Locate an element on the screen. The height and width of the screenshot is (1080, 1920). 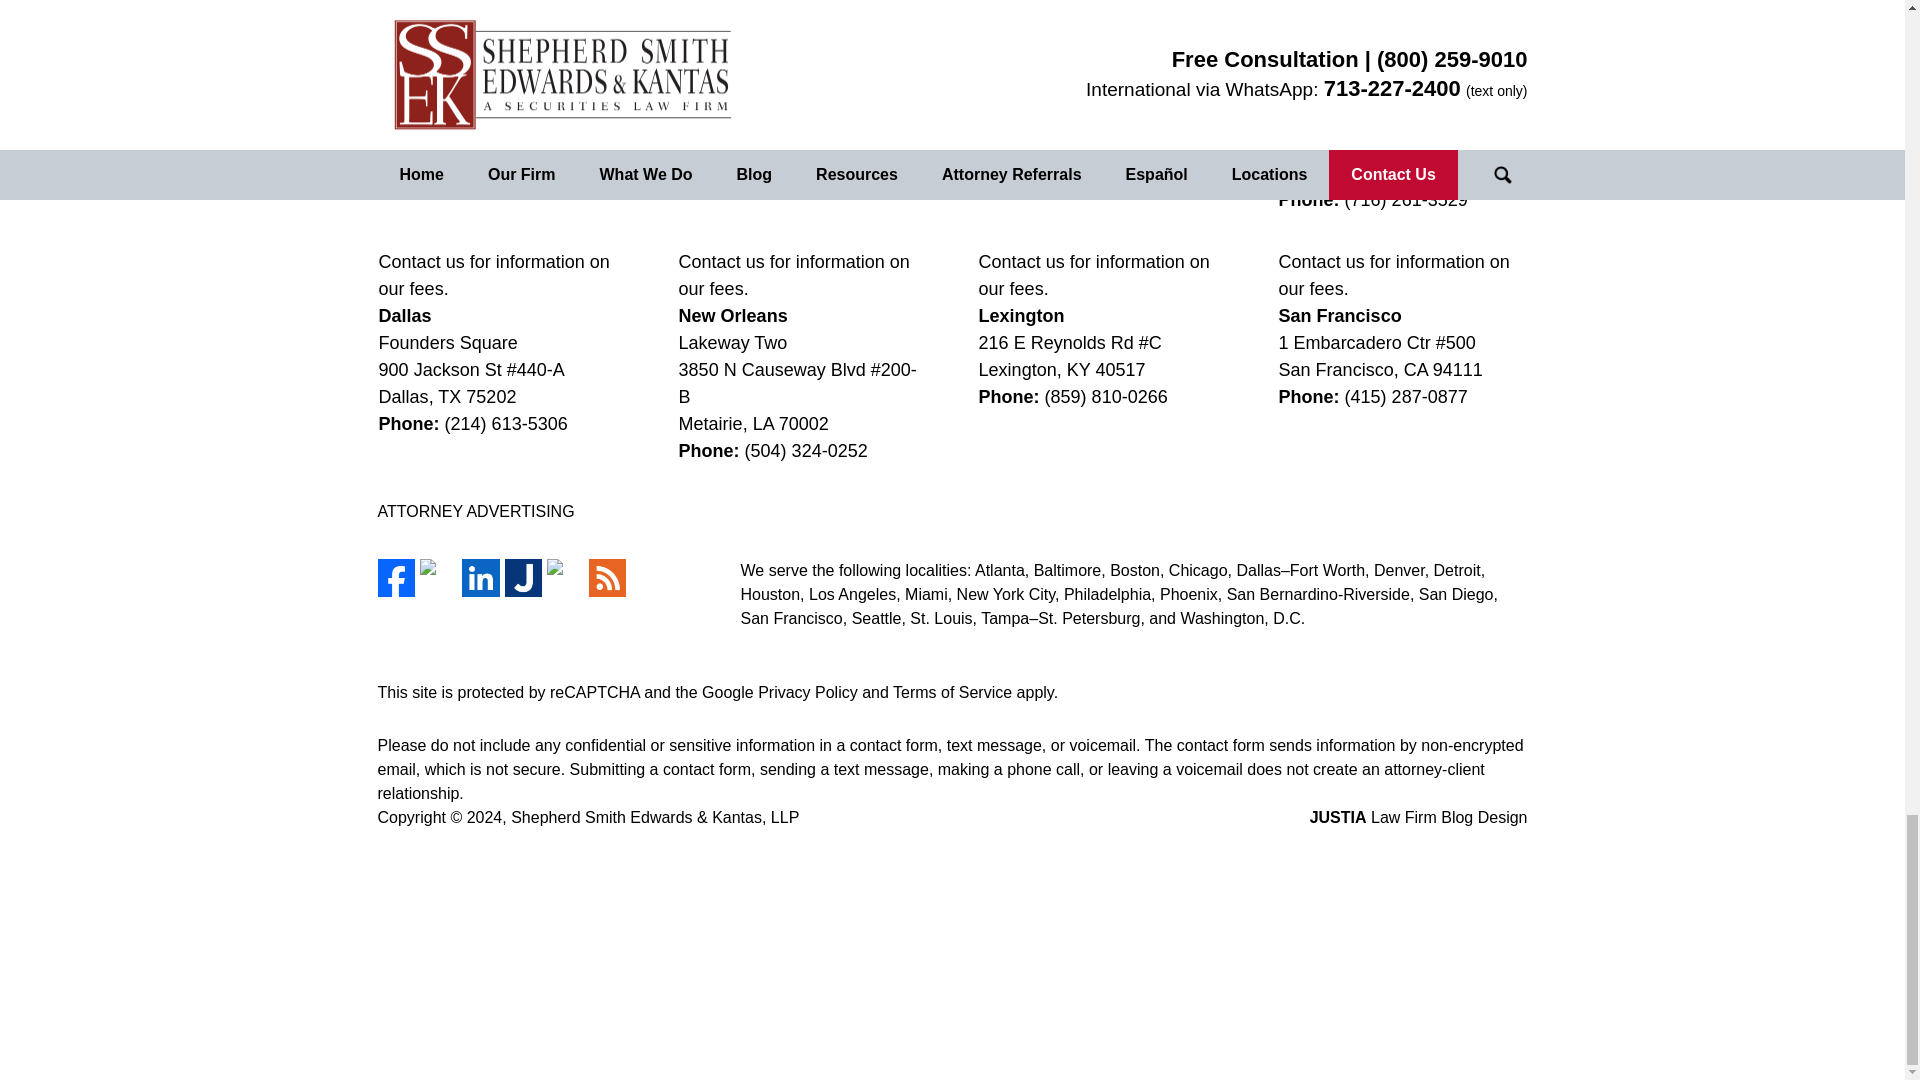
Justia is located at coordinates (522, 578).